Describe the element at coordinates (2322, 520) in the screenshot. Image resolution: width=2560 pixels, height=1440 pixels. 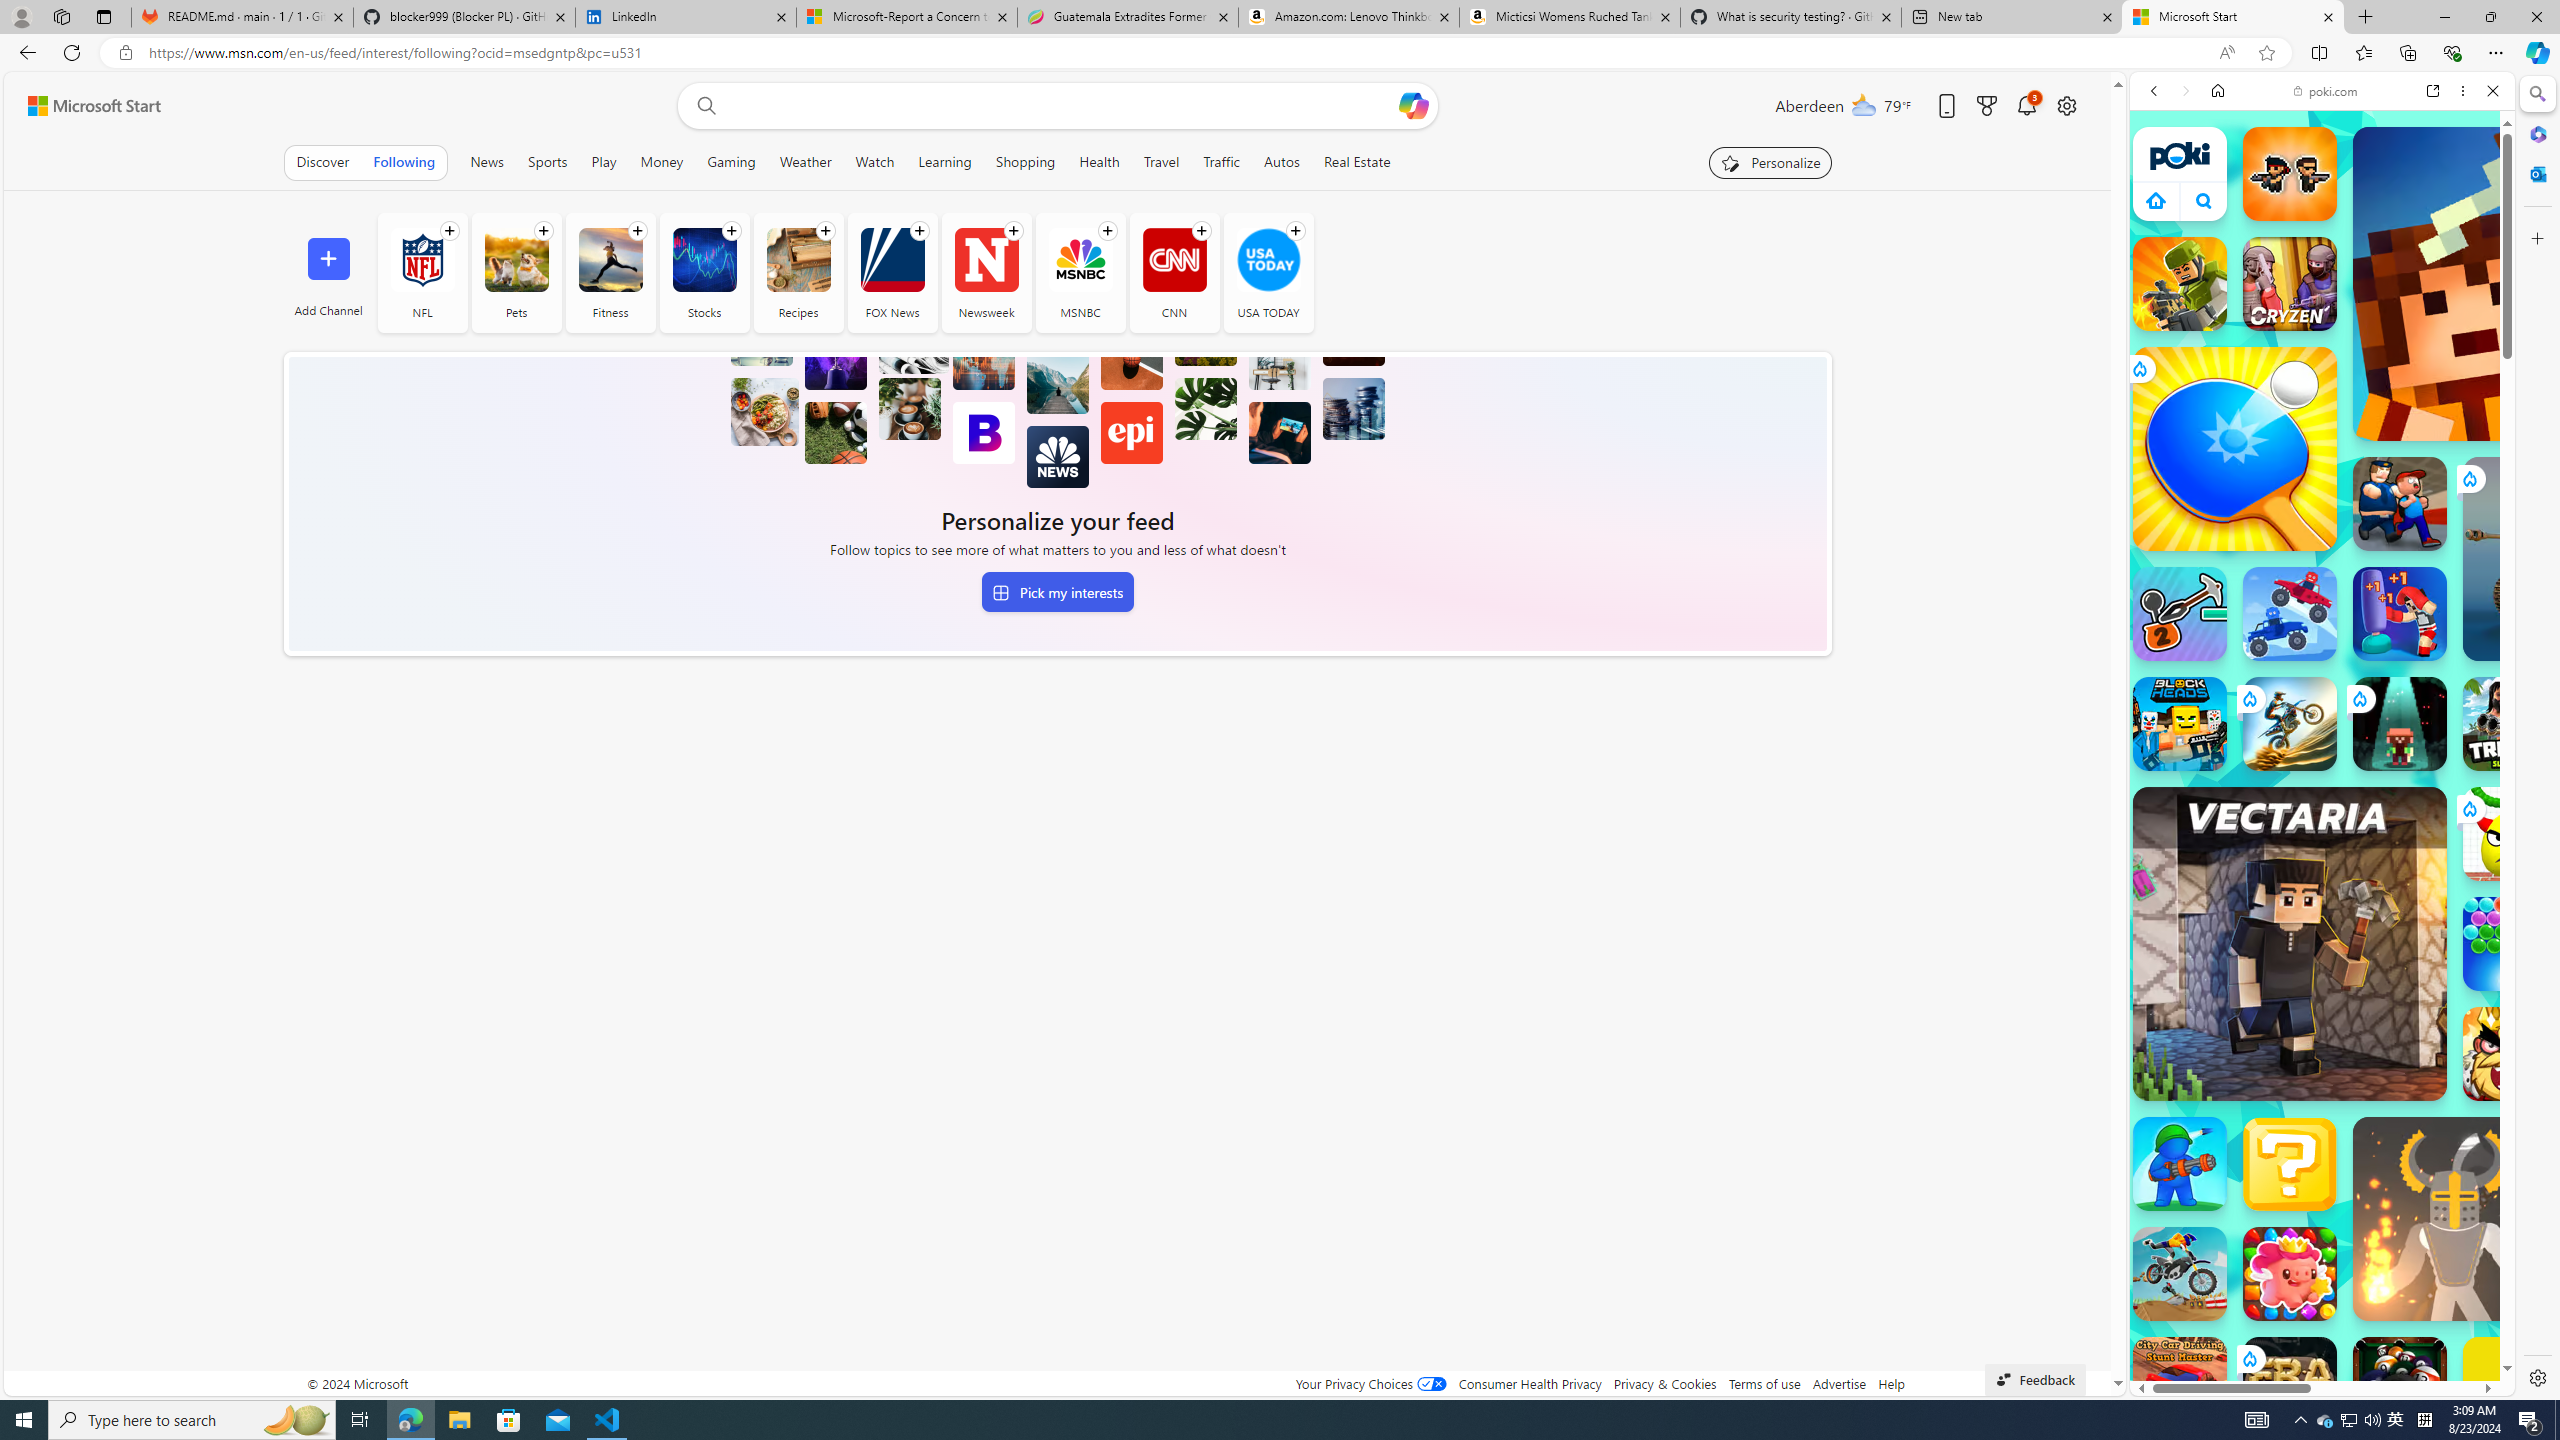
I see `Shooting Games` at that location.